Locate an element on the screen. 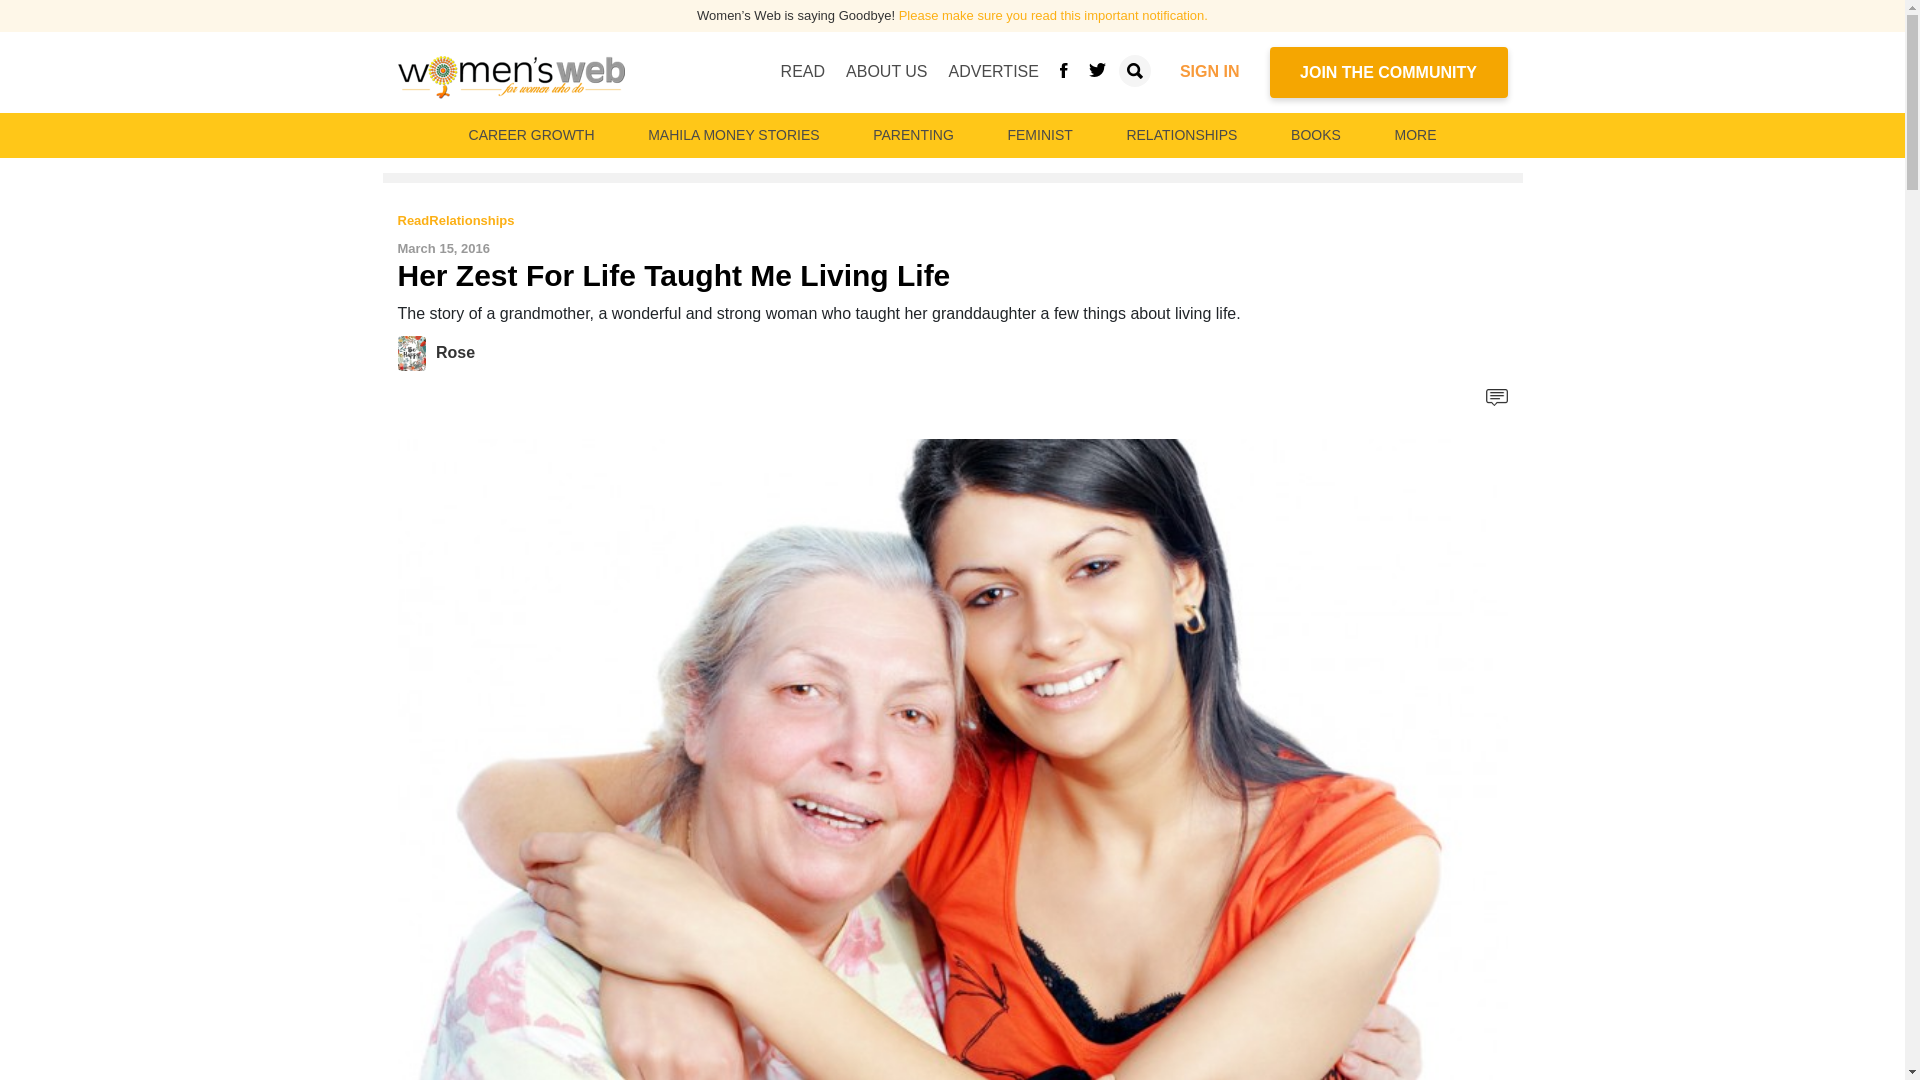  PARENTING is located at coordinates (912, 135).